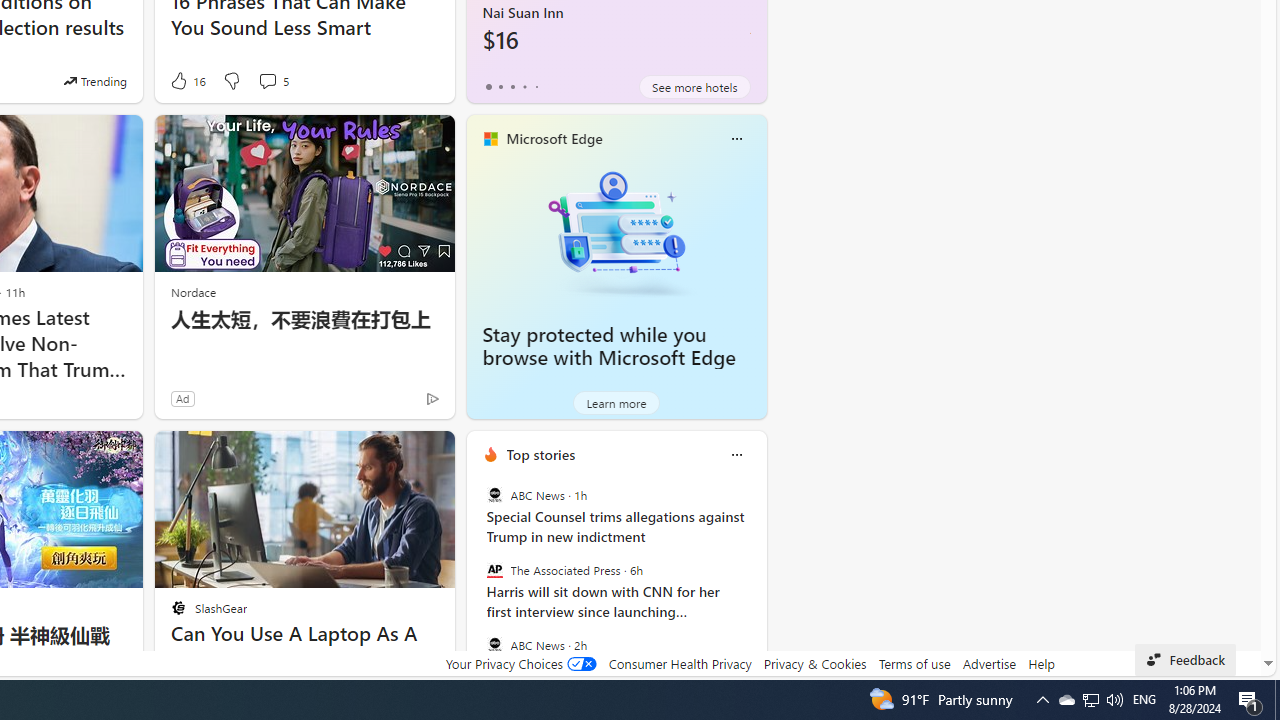  What do you see at coordinates (914, 663) in the screenshot?
I see `Terms of use` at bounding box center [914, 663].